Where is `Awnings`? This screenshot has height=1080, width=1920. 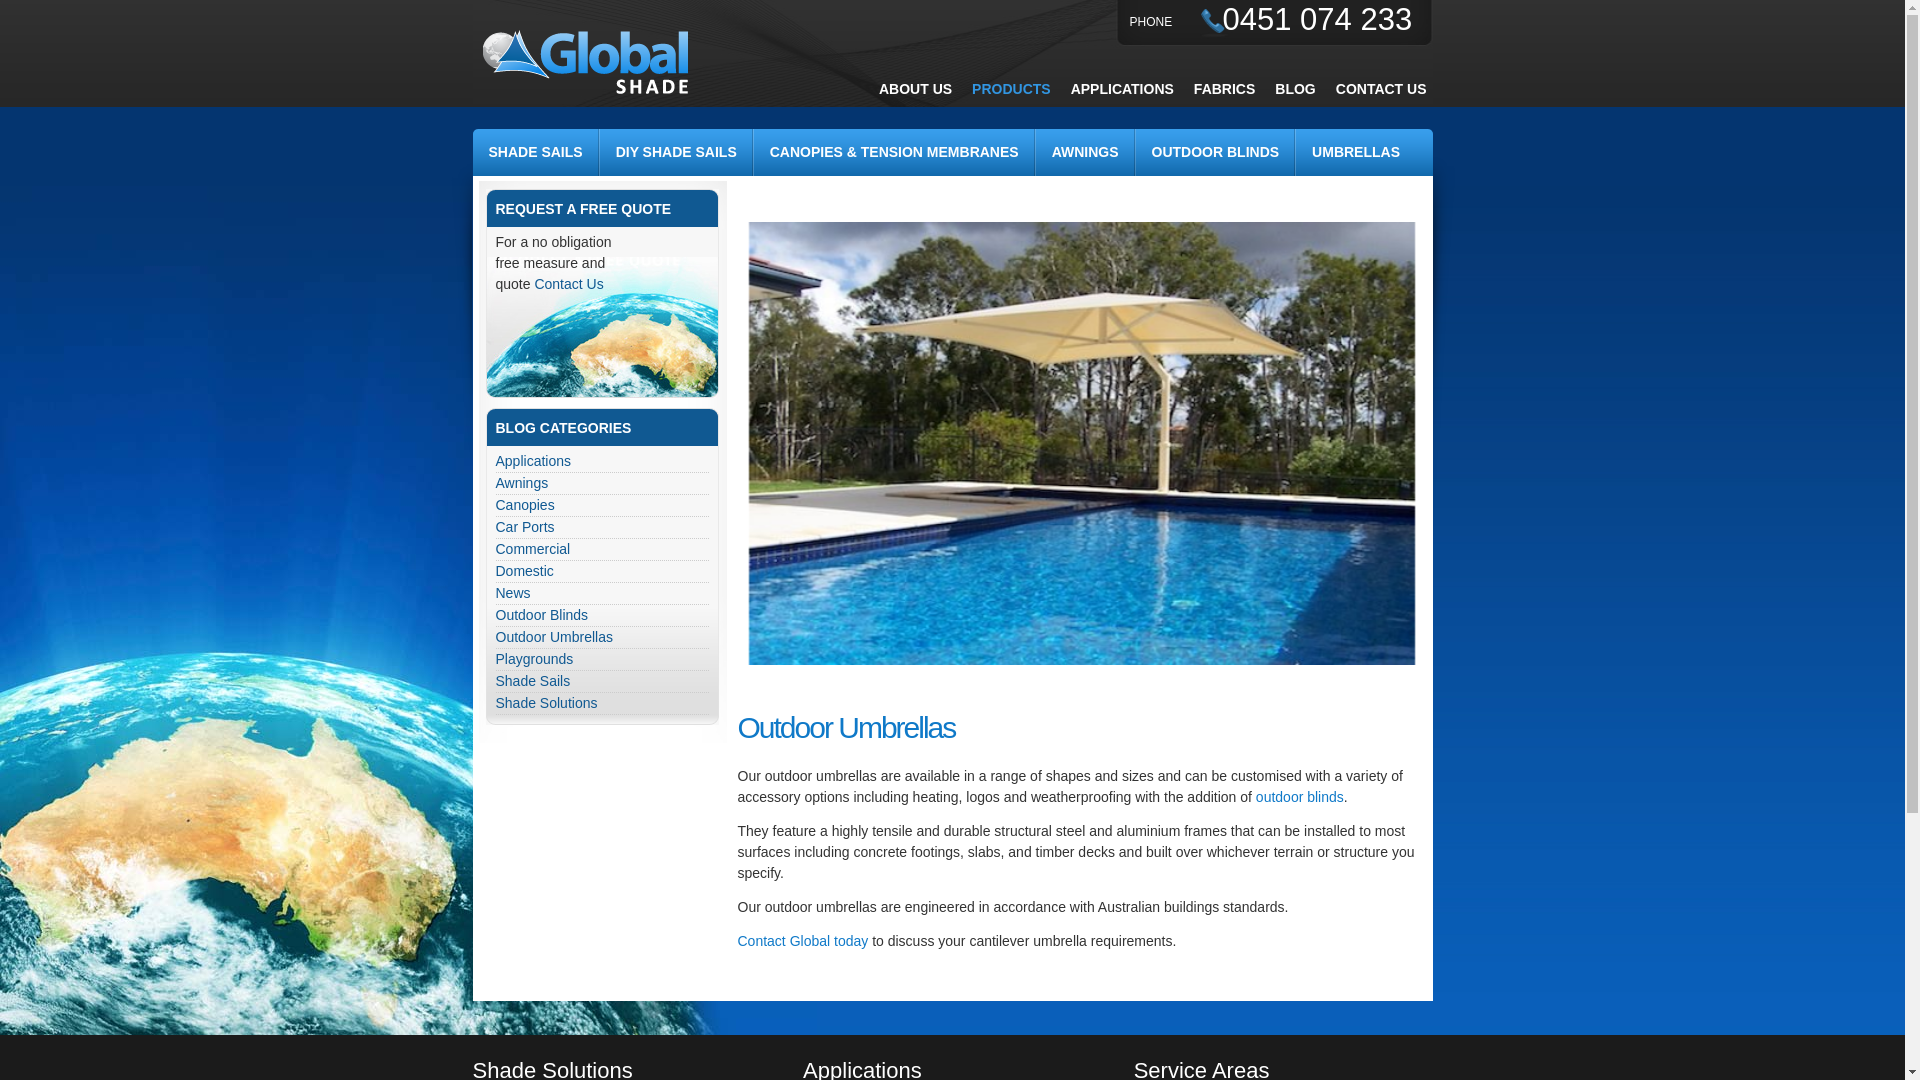 Awnings is located at coordinates (602, 484).